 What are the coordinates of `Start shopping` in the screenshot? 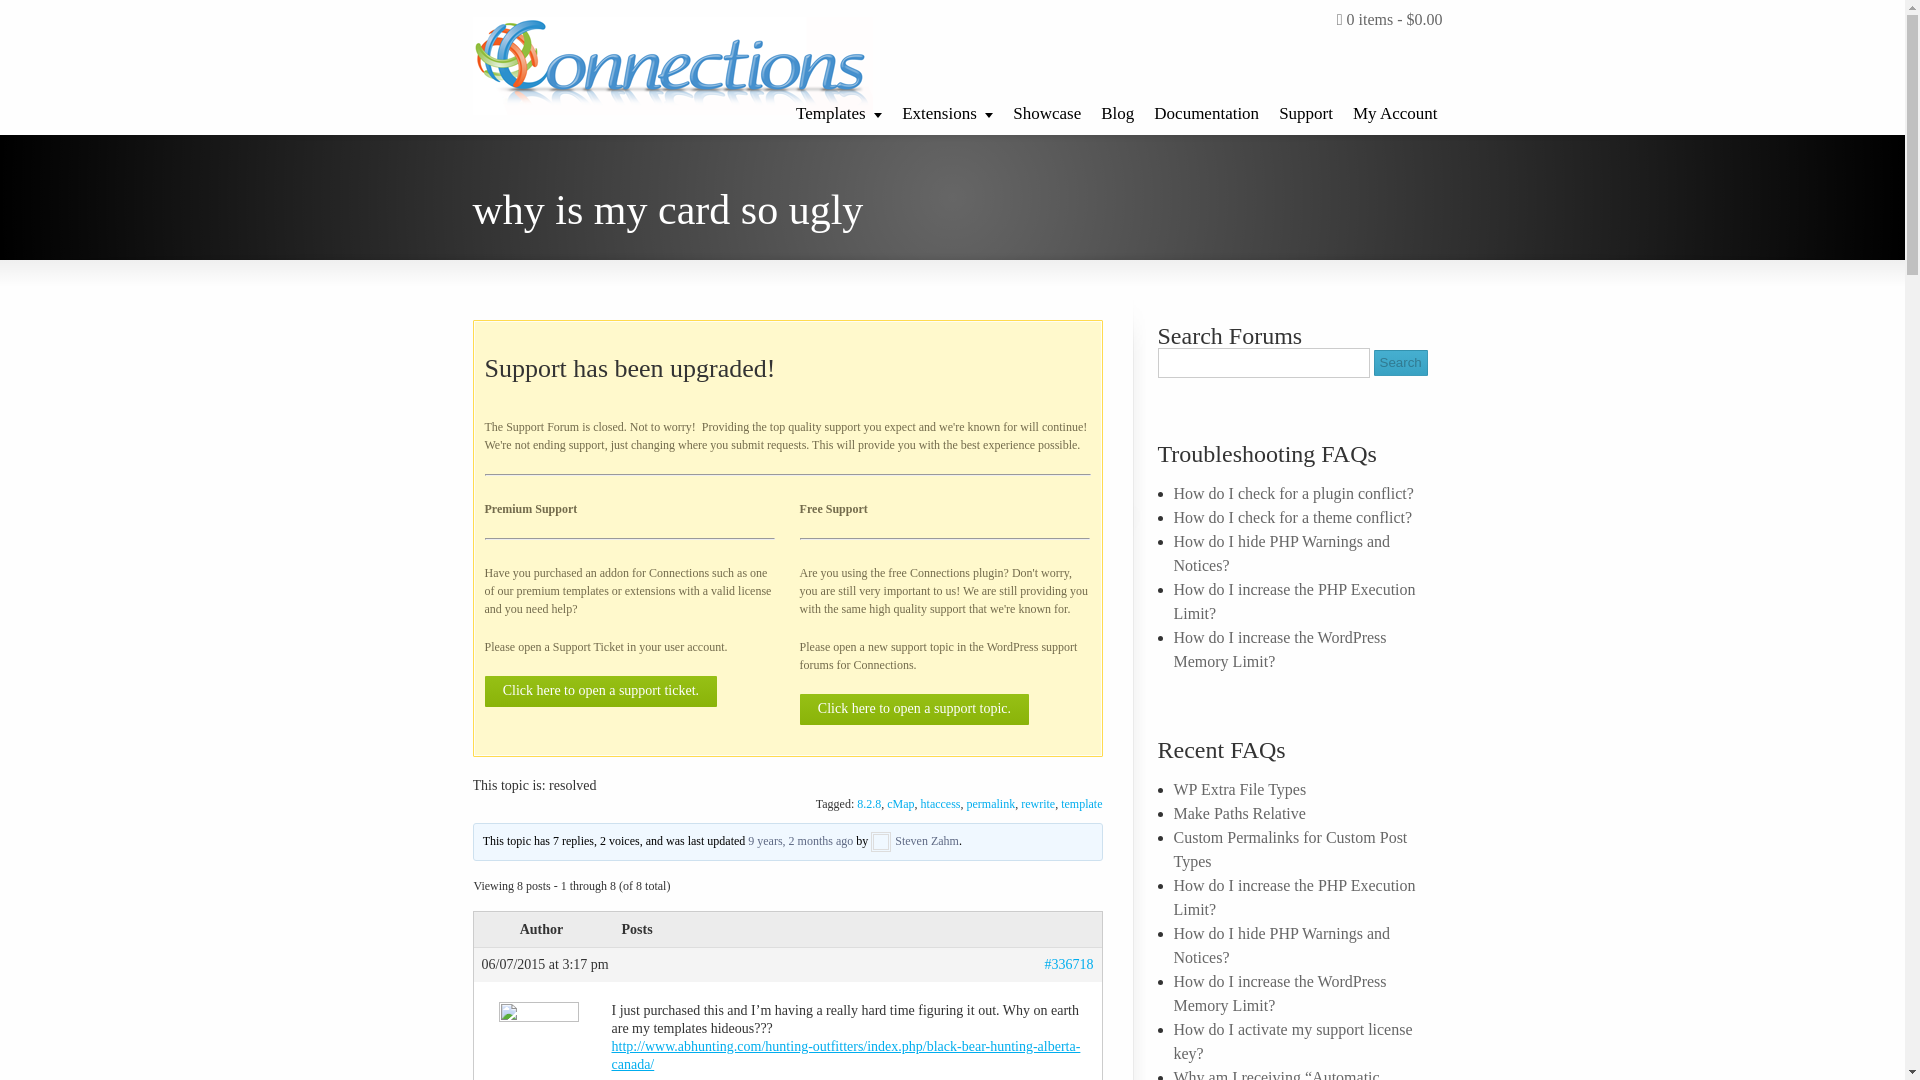 It's located at (1390, 20).